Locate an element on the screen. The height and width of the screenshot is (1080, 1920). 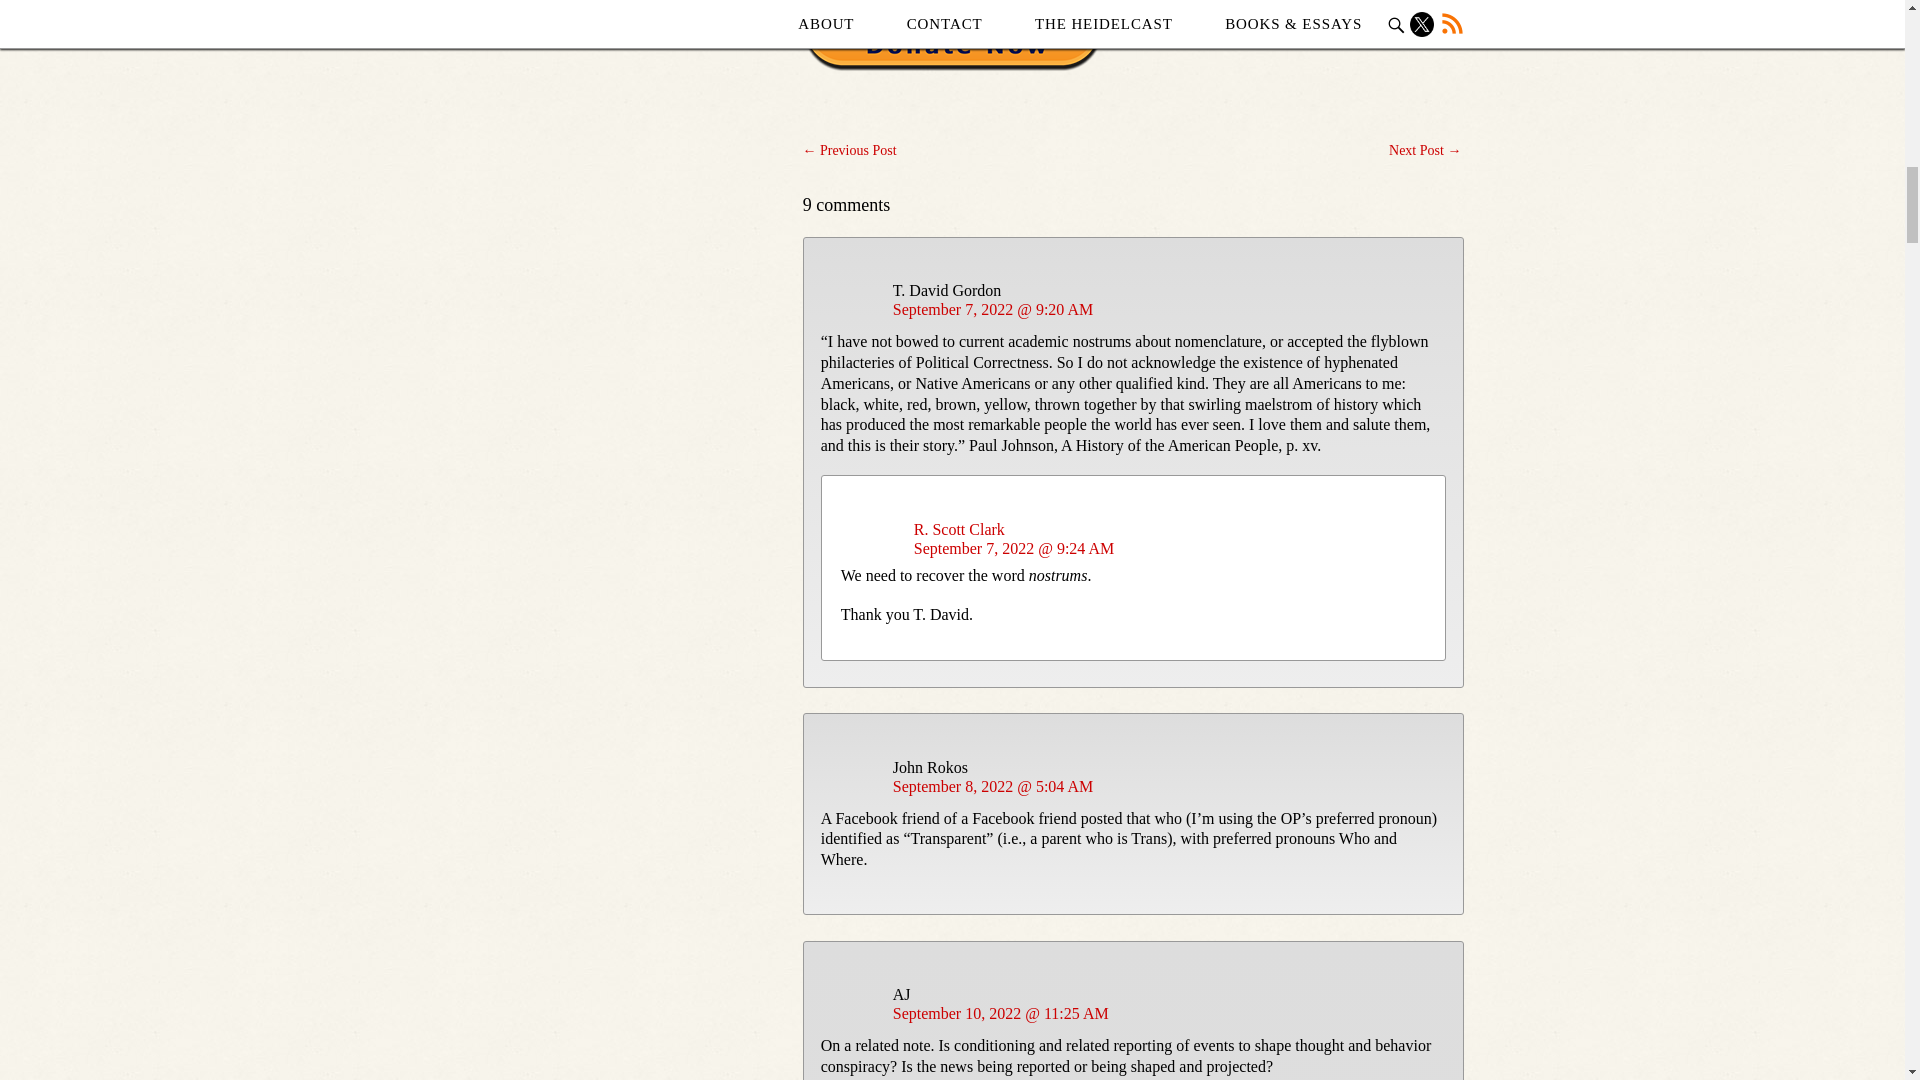
Support the Heidelblog! is located at coordinates (952, 36).